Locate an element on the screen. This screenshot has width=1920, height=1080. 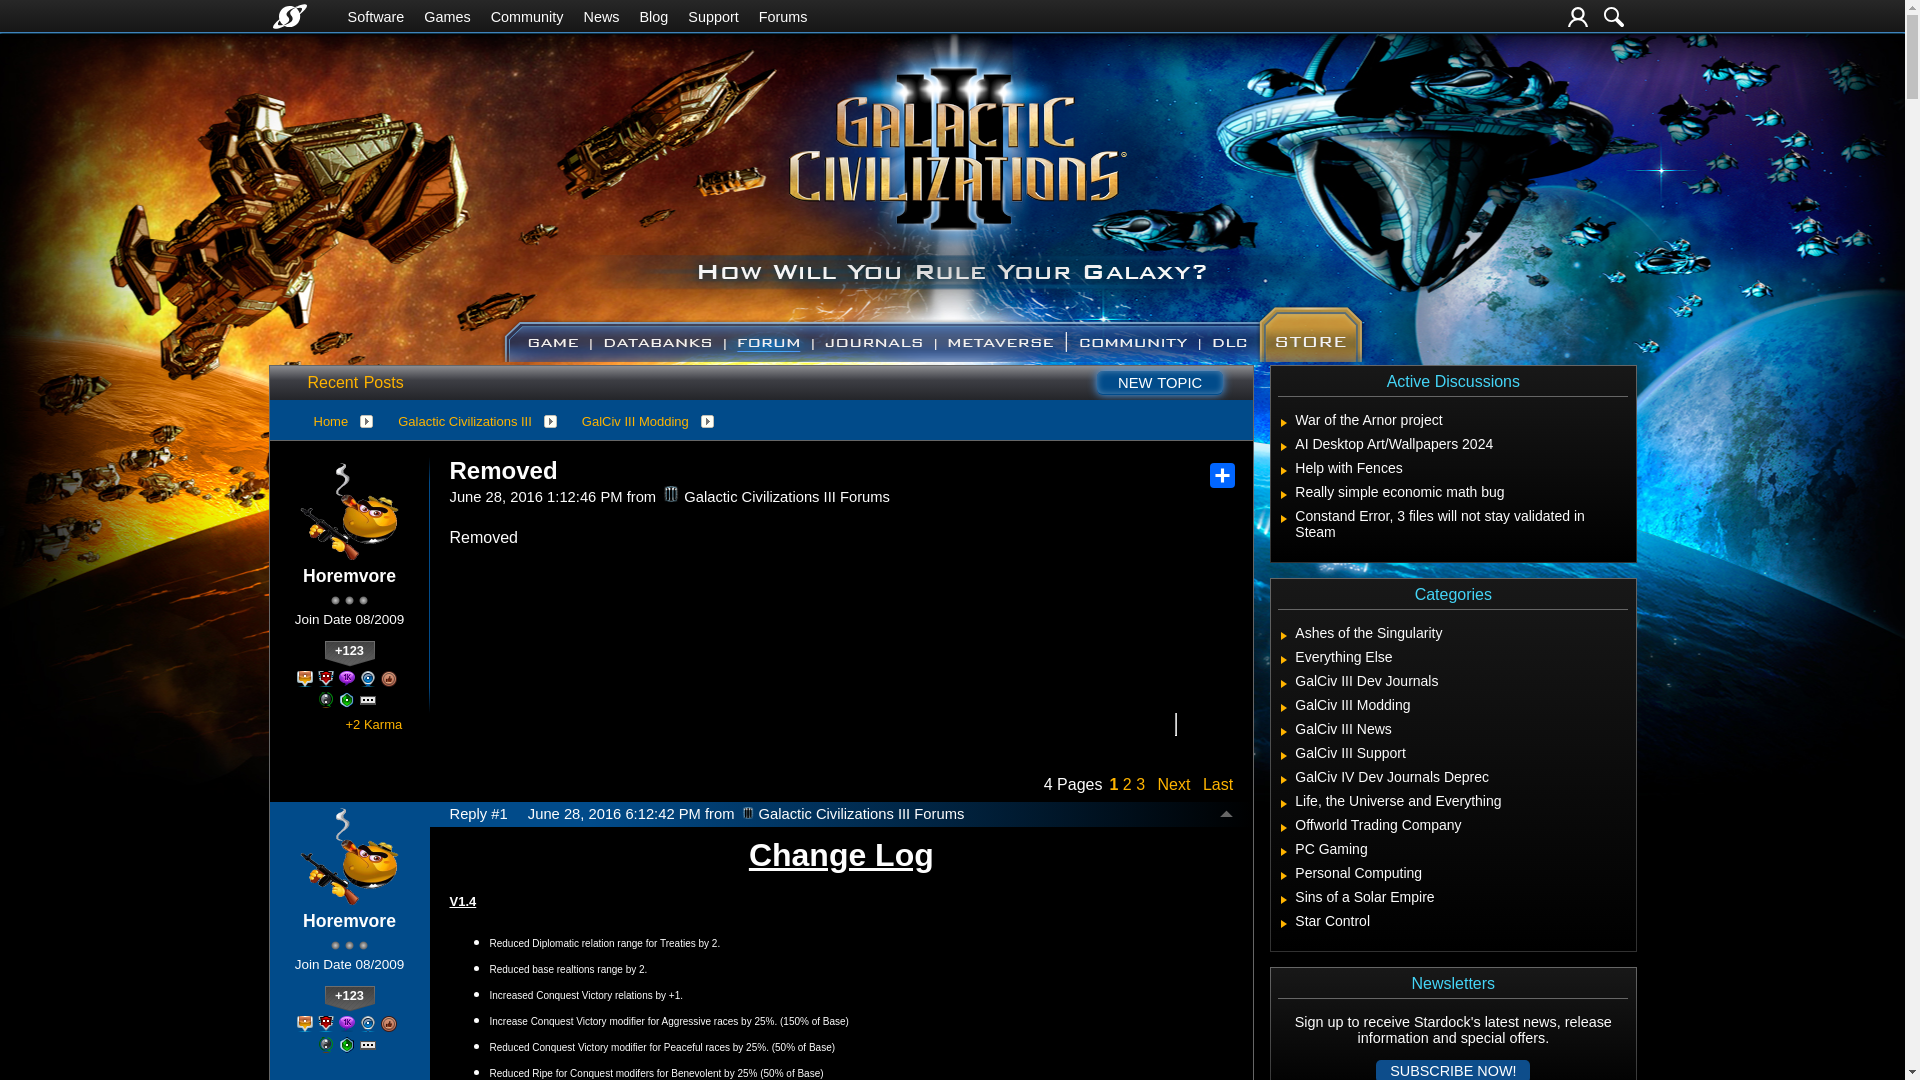
Galactic Civilizations III Forums is located at coordinates (670, 494).